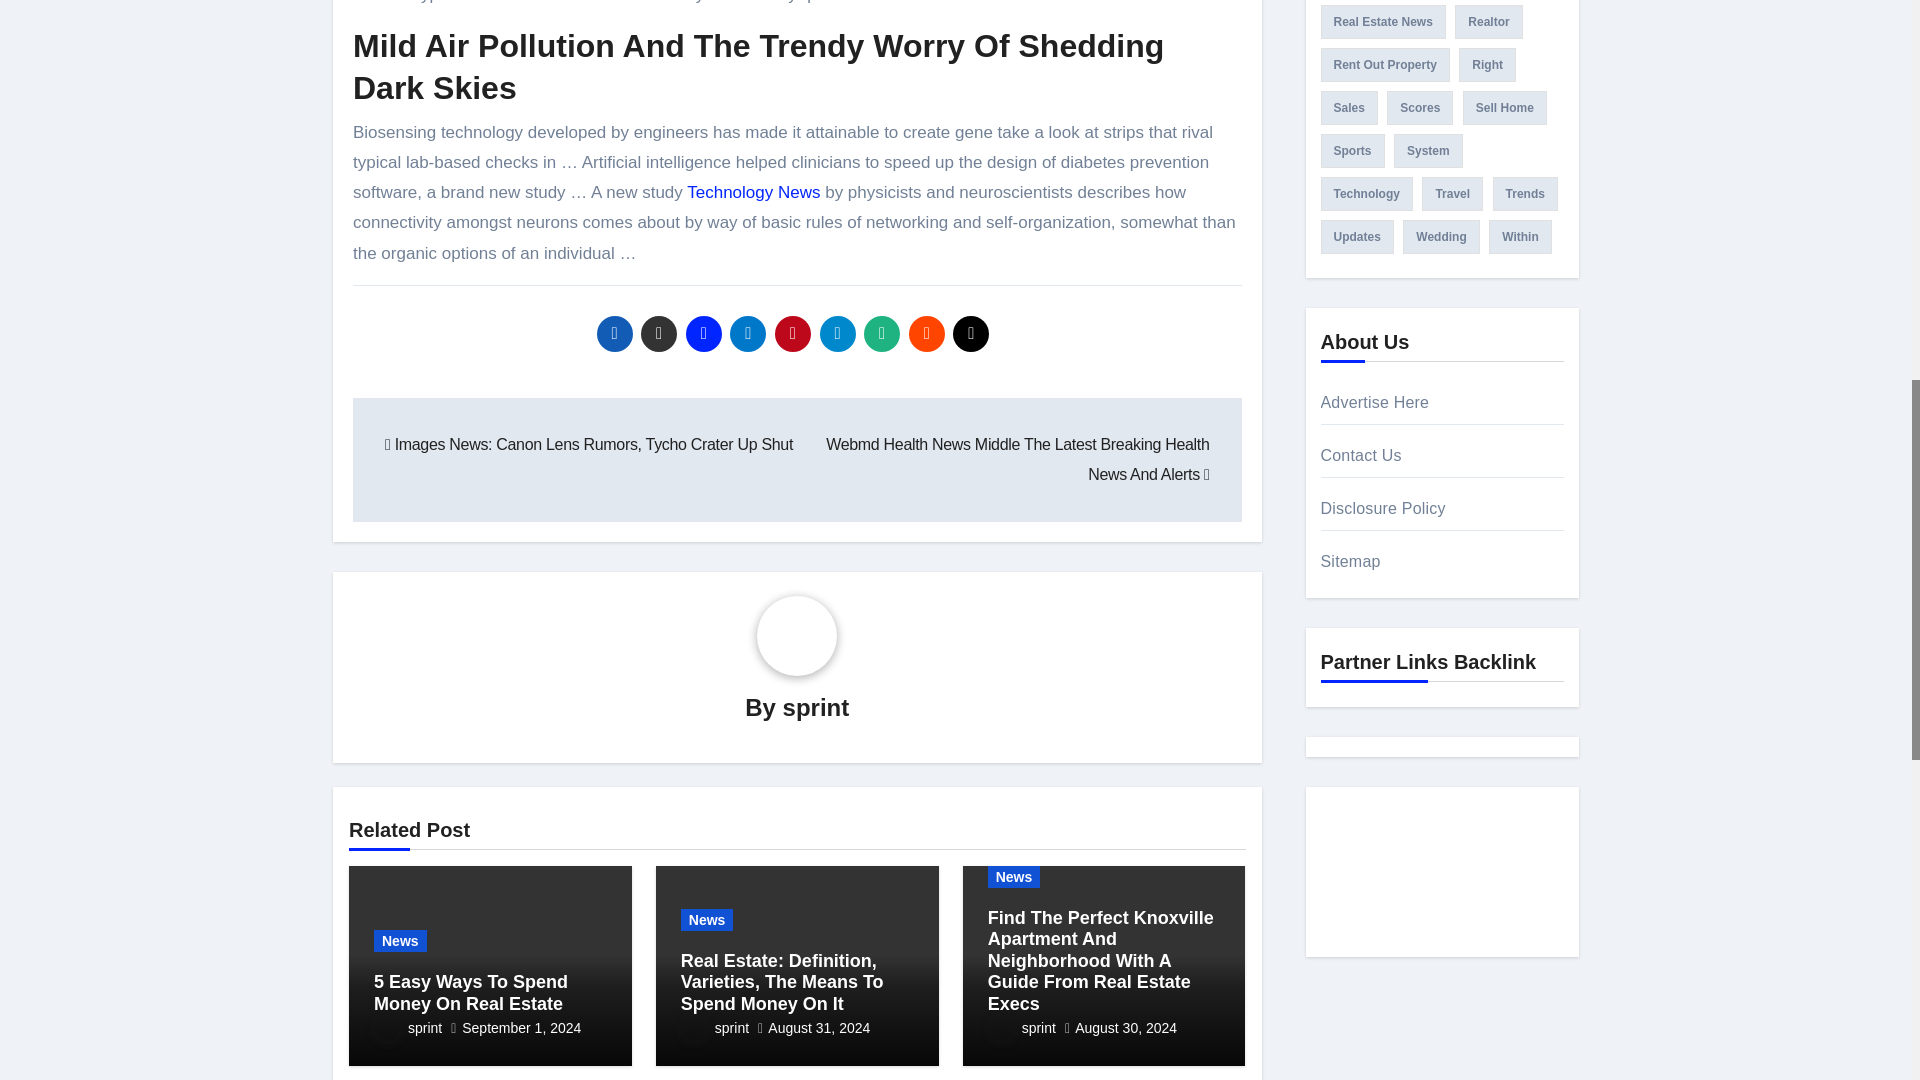 Image resolution: width=1920 pixels, height=1080 pixels. I want to click on Seedbacklink, so click(1442, 876).